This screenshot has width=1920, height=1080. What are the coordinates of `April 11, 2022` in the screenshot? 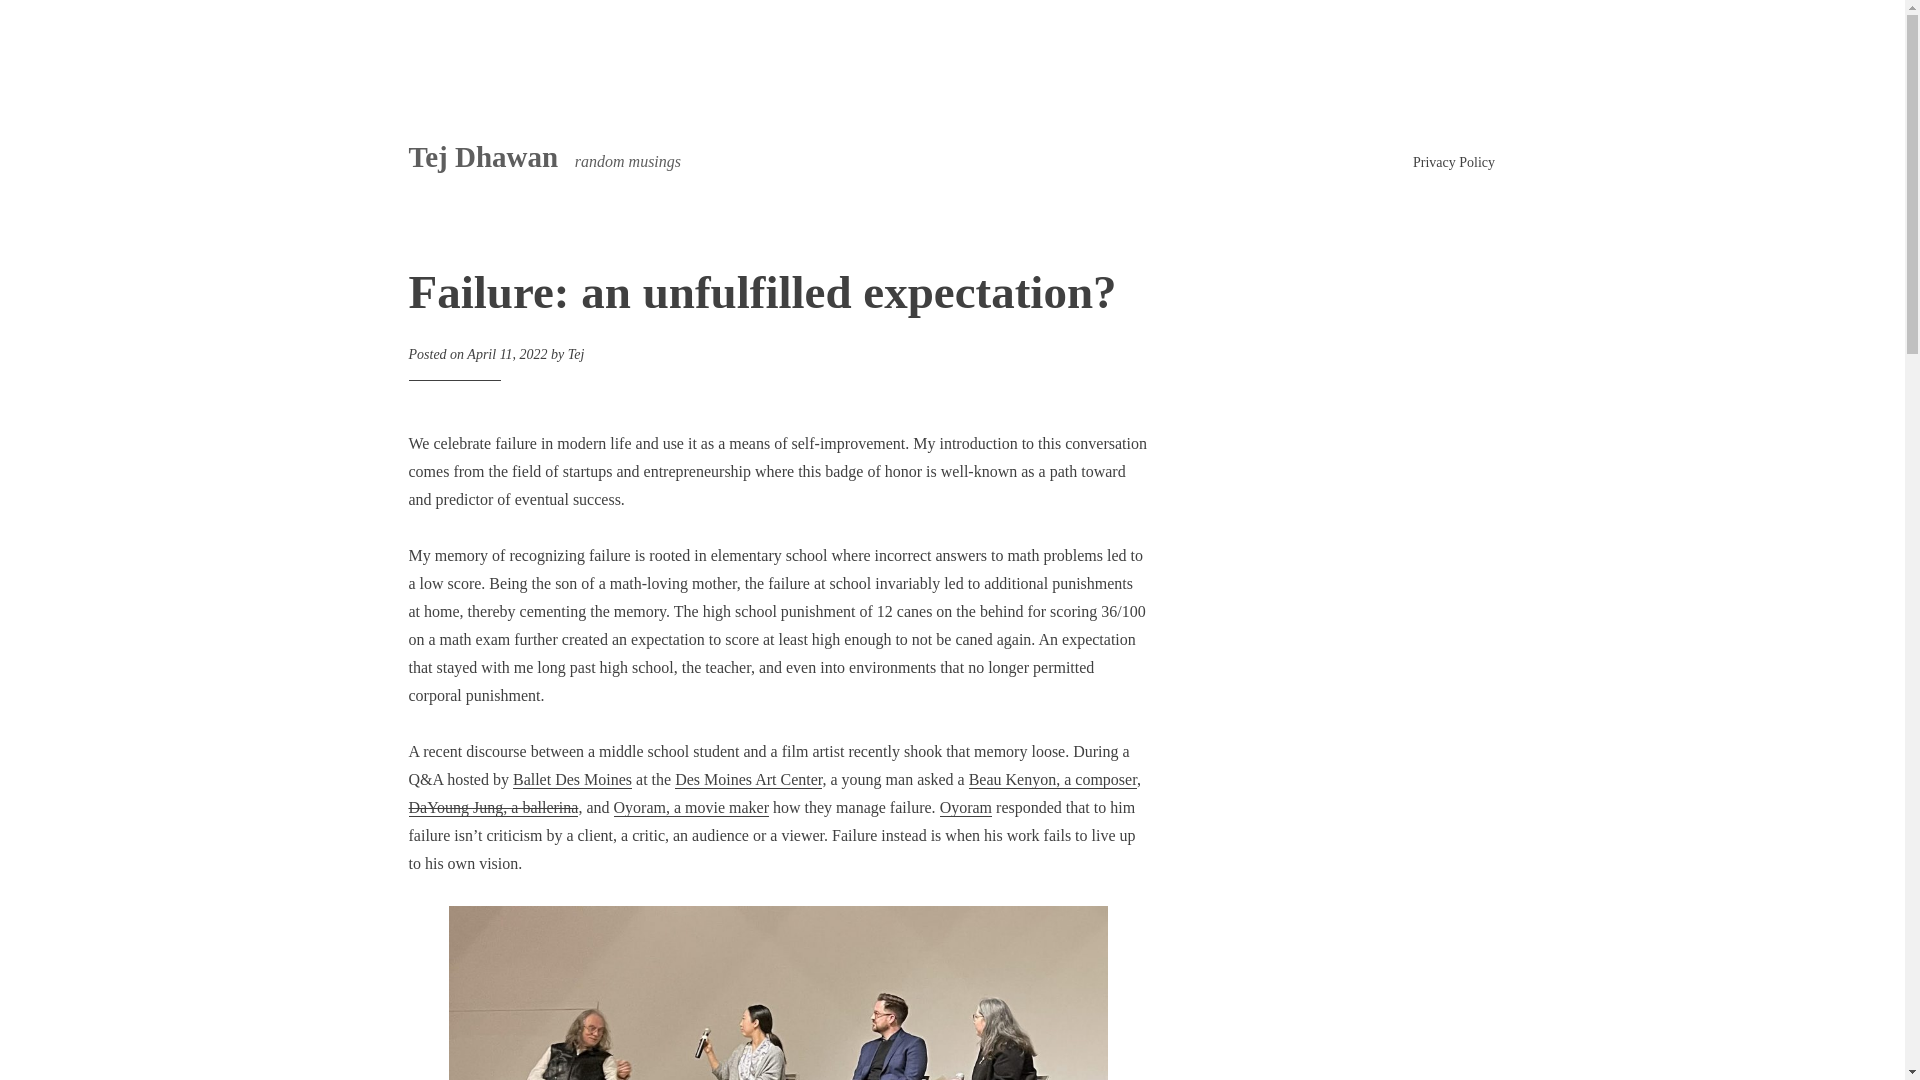 It's located at (506, 354).